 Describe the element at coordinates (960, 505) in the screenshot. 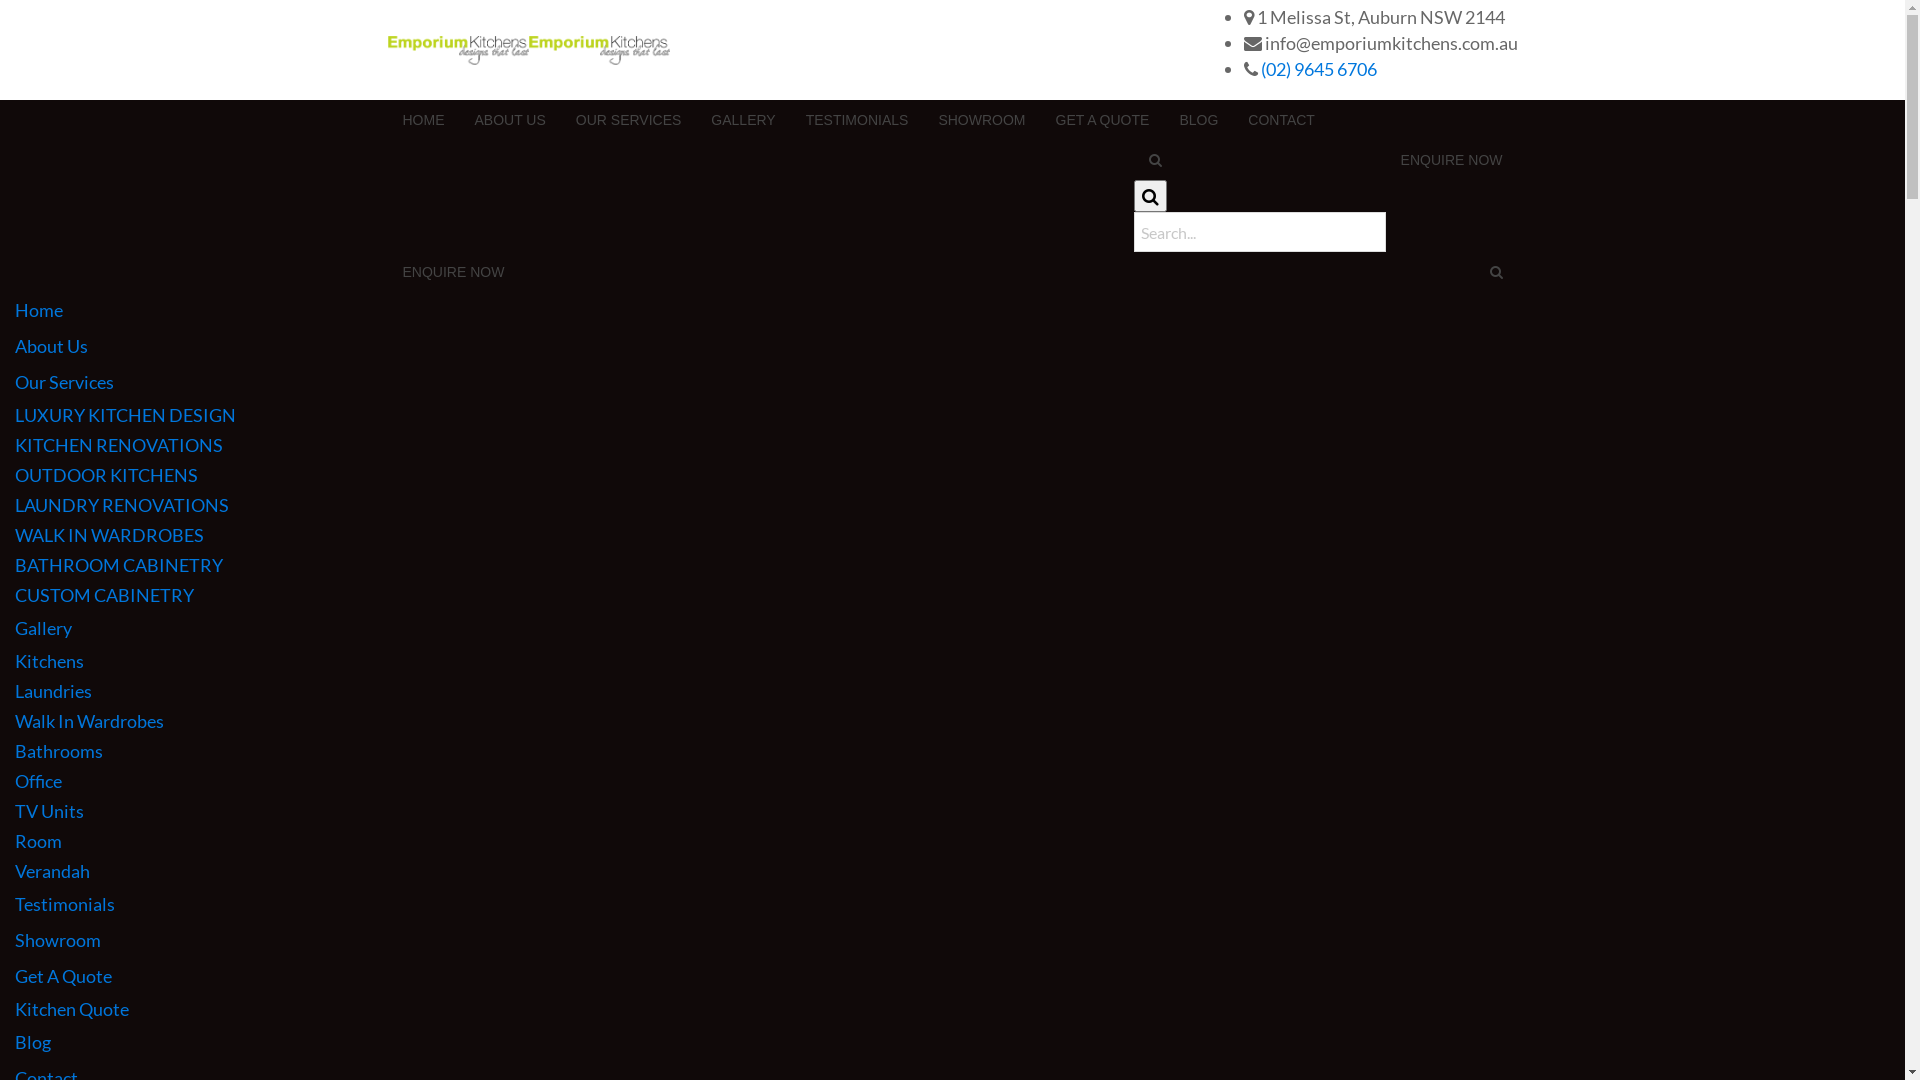

I see `LAUNDRY RENOVATIONS` at that location.